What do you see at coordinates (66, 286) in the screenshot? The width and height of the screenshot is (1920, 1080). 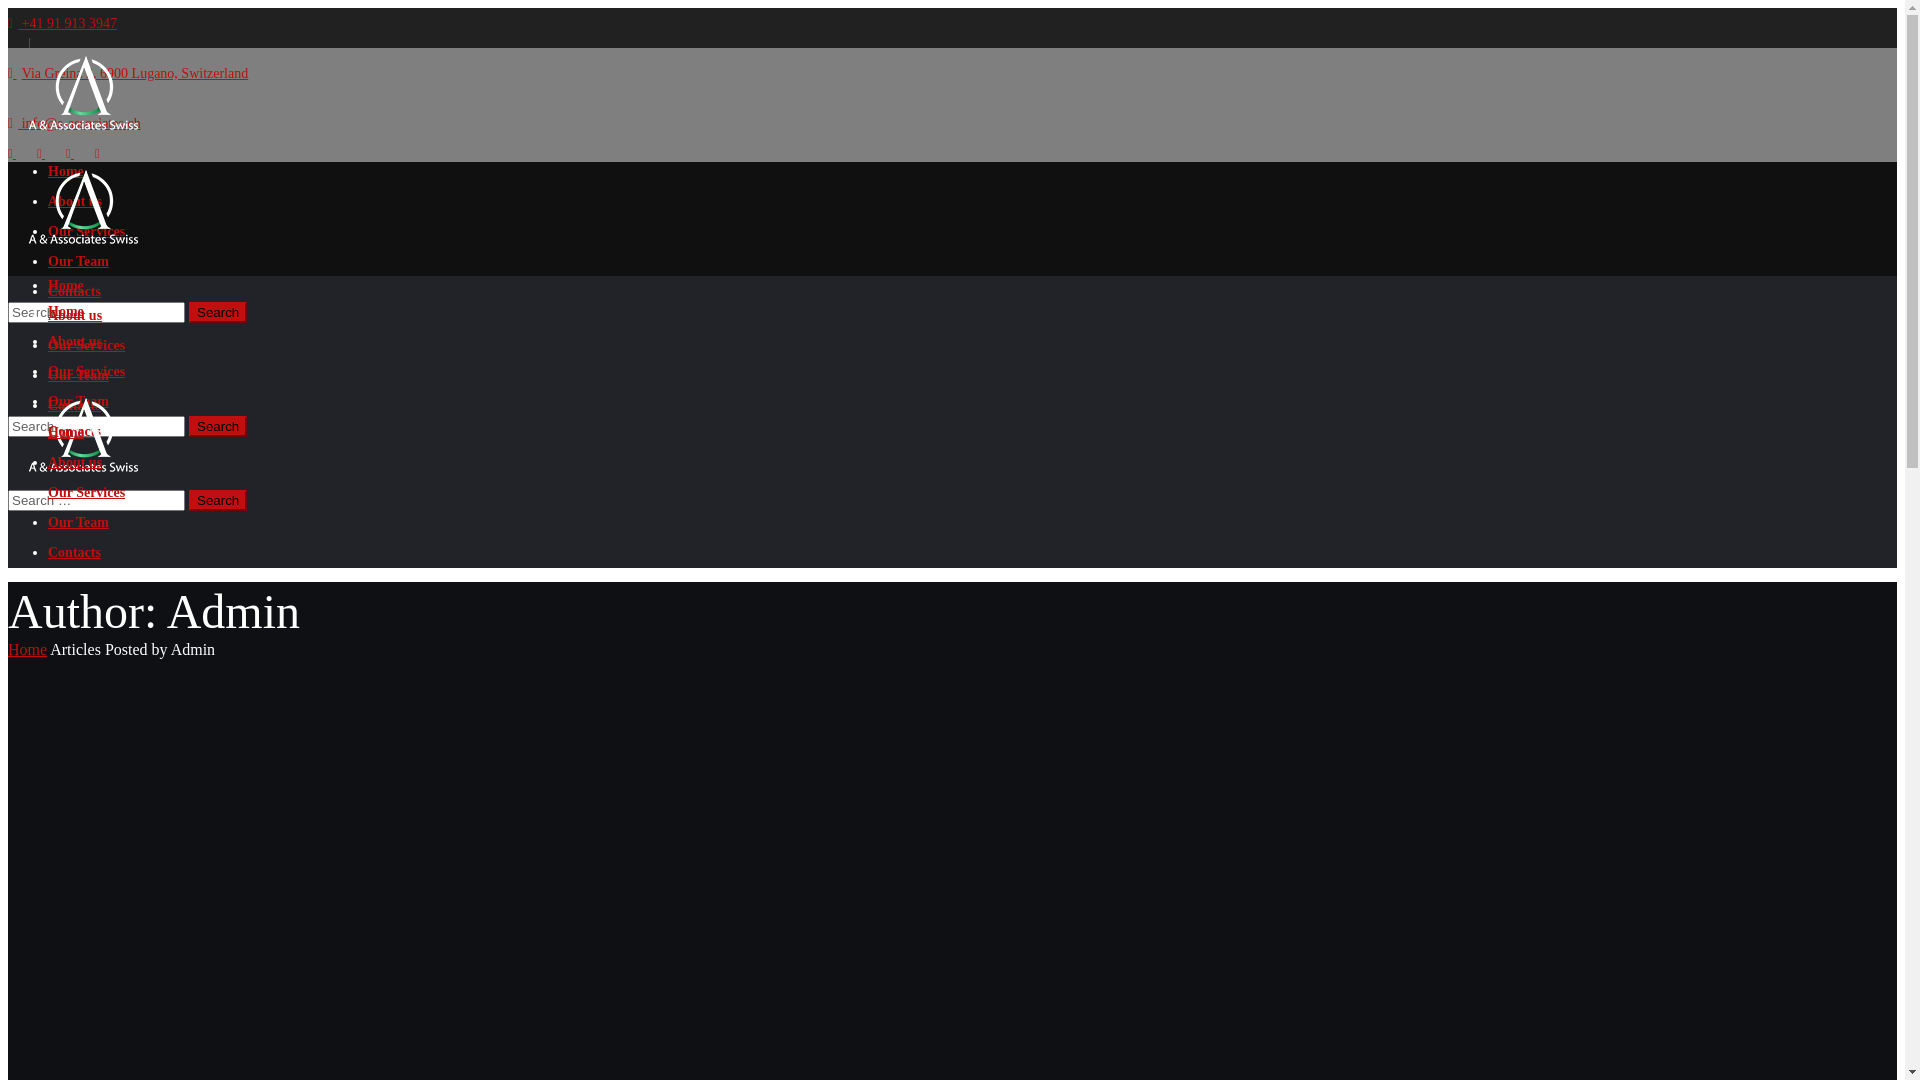 I see `Home` at bounding box center [66, 286].